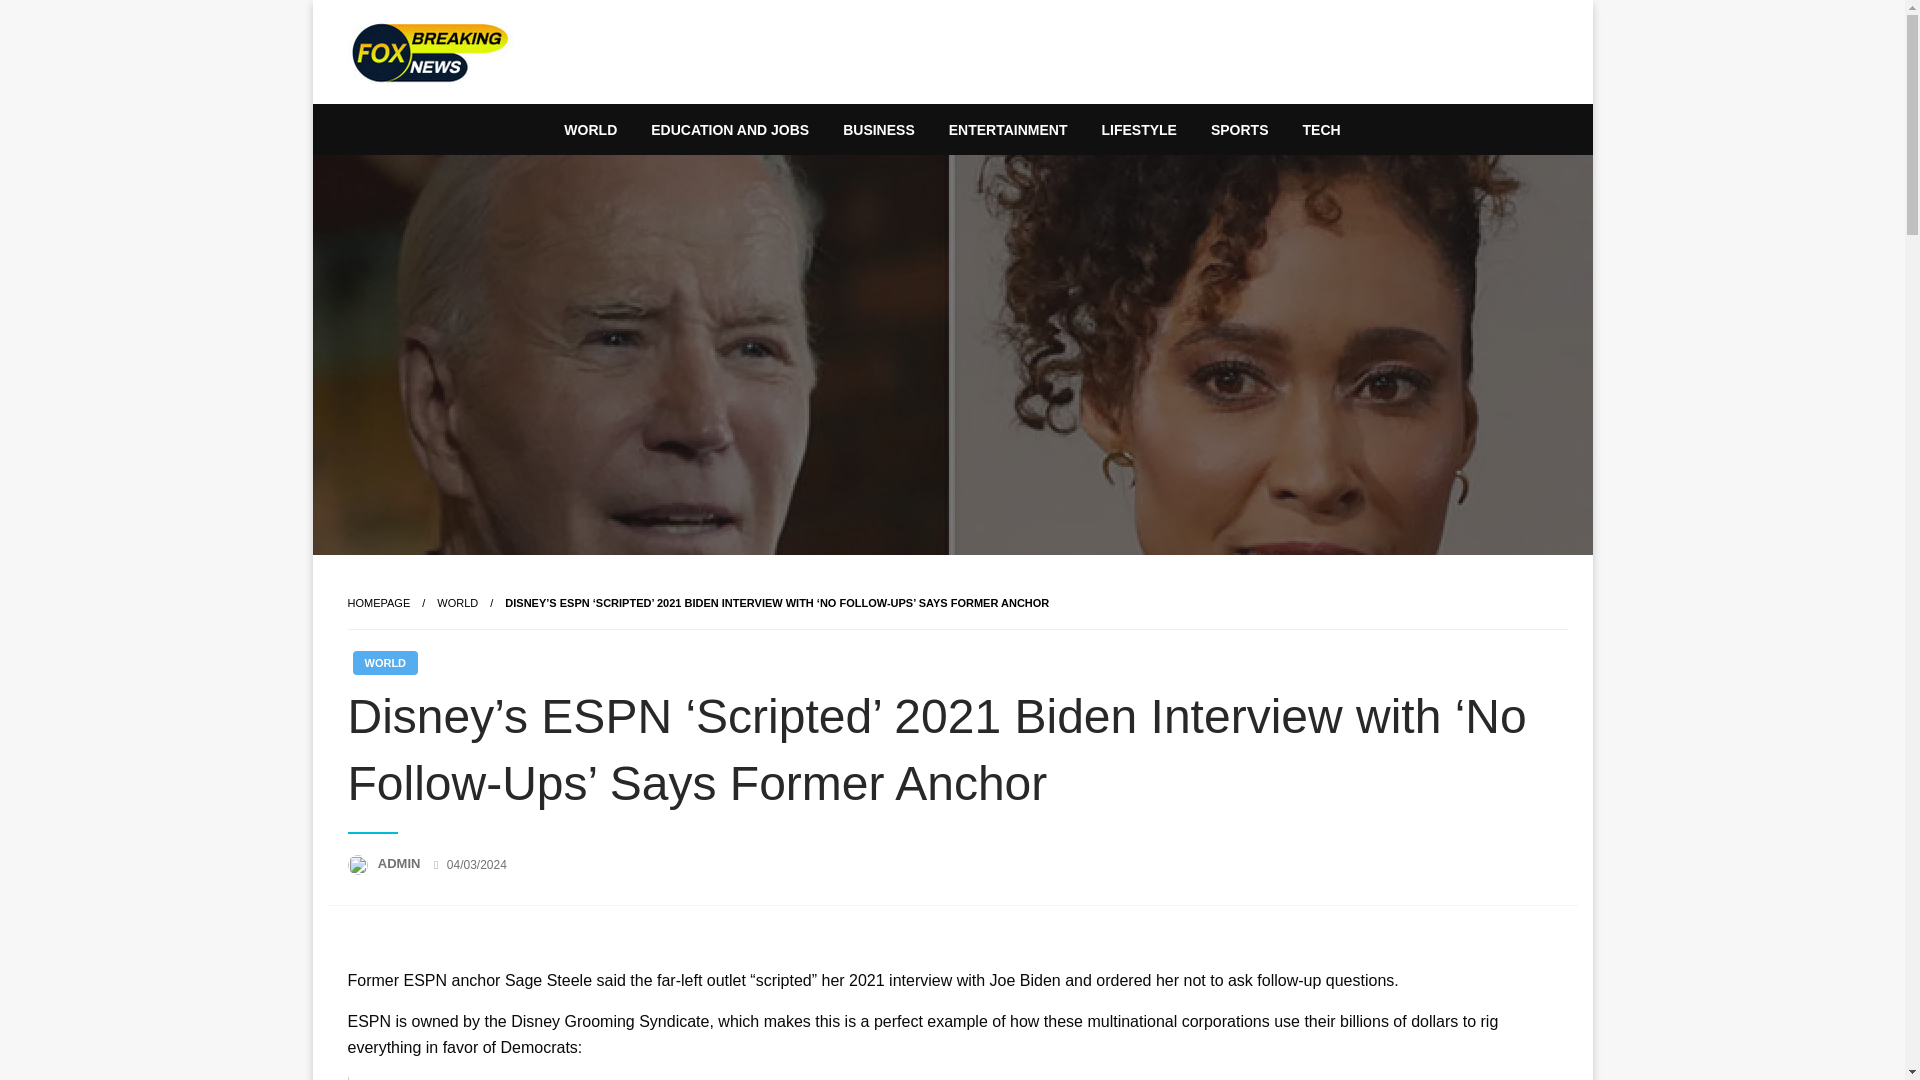 The height and width of the screenshot is (1080, 1920). I want to click on HOMEPAGE, so click(378, 603).